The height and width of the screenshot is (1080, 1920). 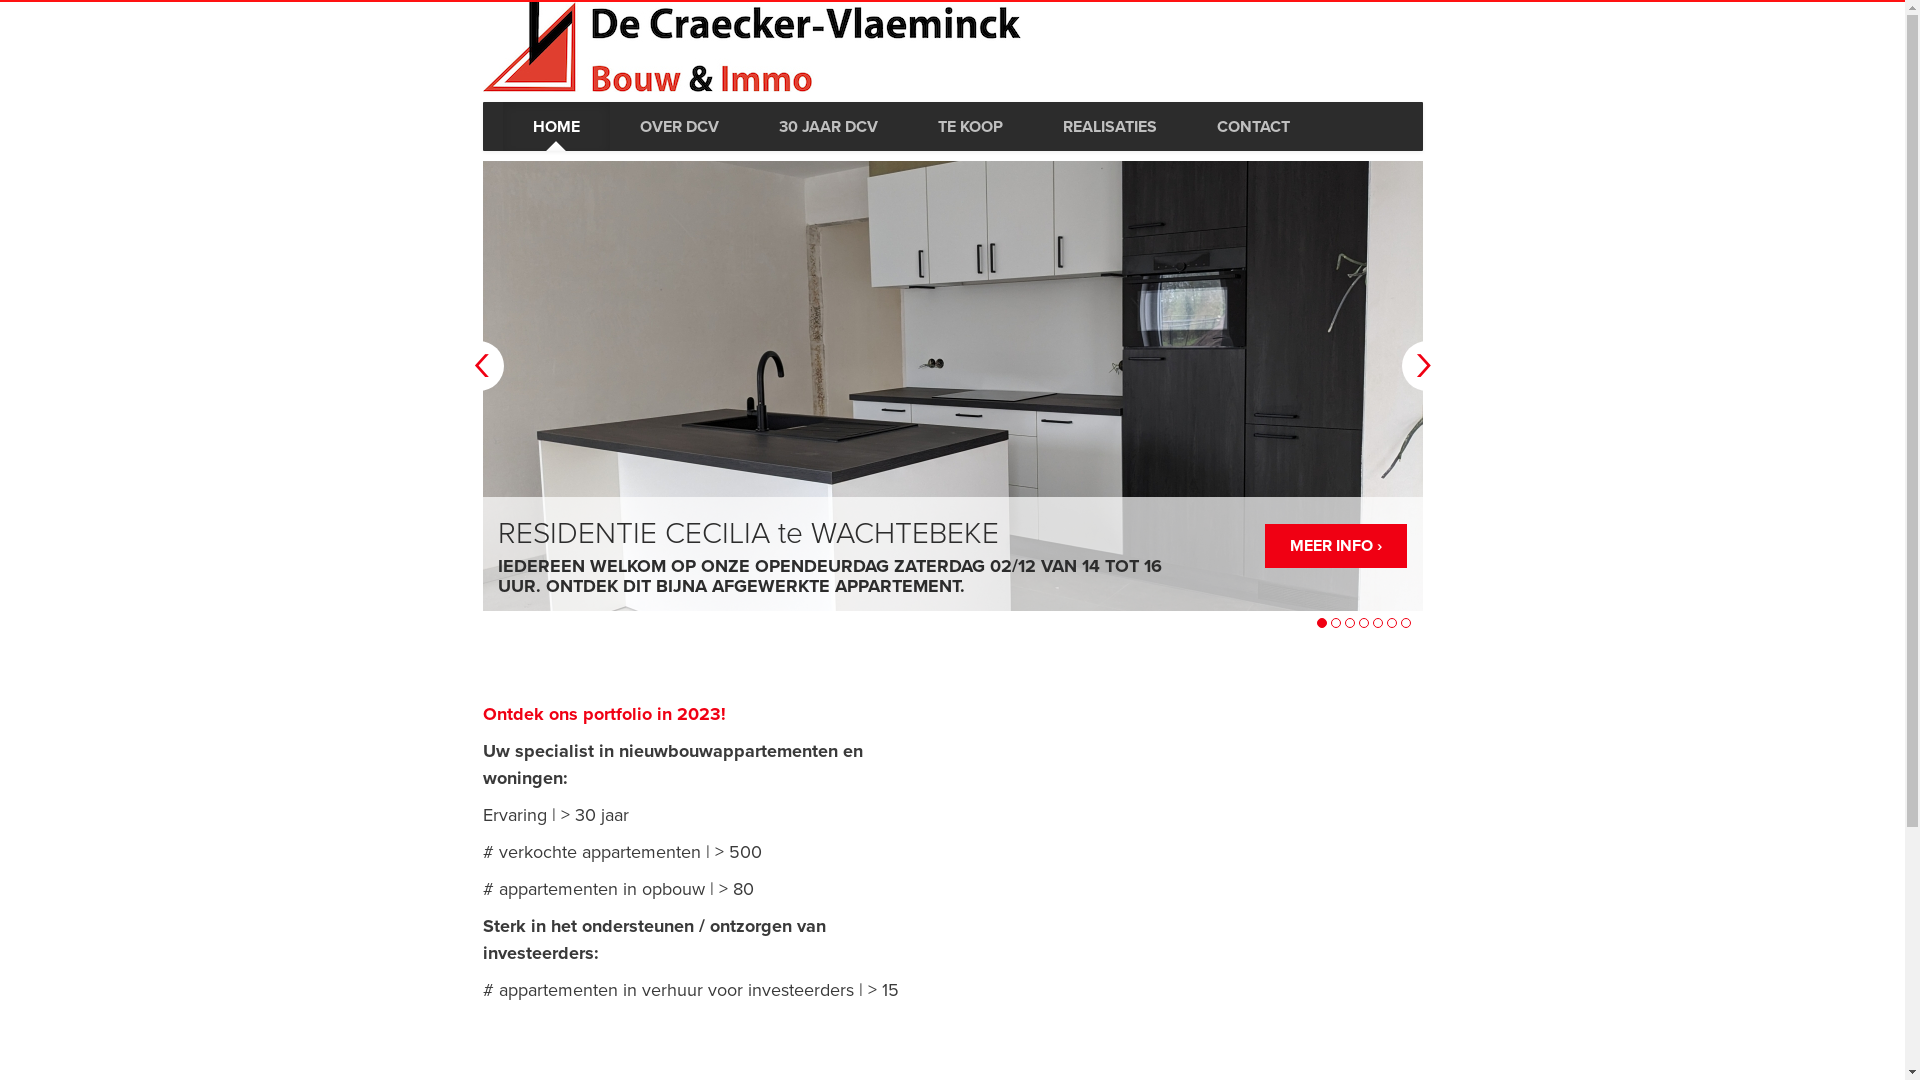 What do you see at coordinates (680, 126) in the screenshot?
I see `OVER DCV` at bounding box center [680, 126].